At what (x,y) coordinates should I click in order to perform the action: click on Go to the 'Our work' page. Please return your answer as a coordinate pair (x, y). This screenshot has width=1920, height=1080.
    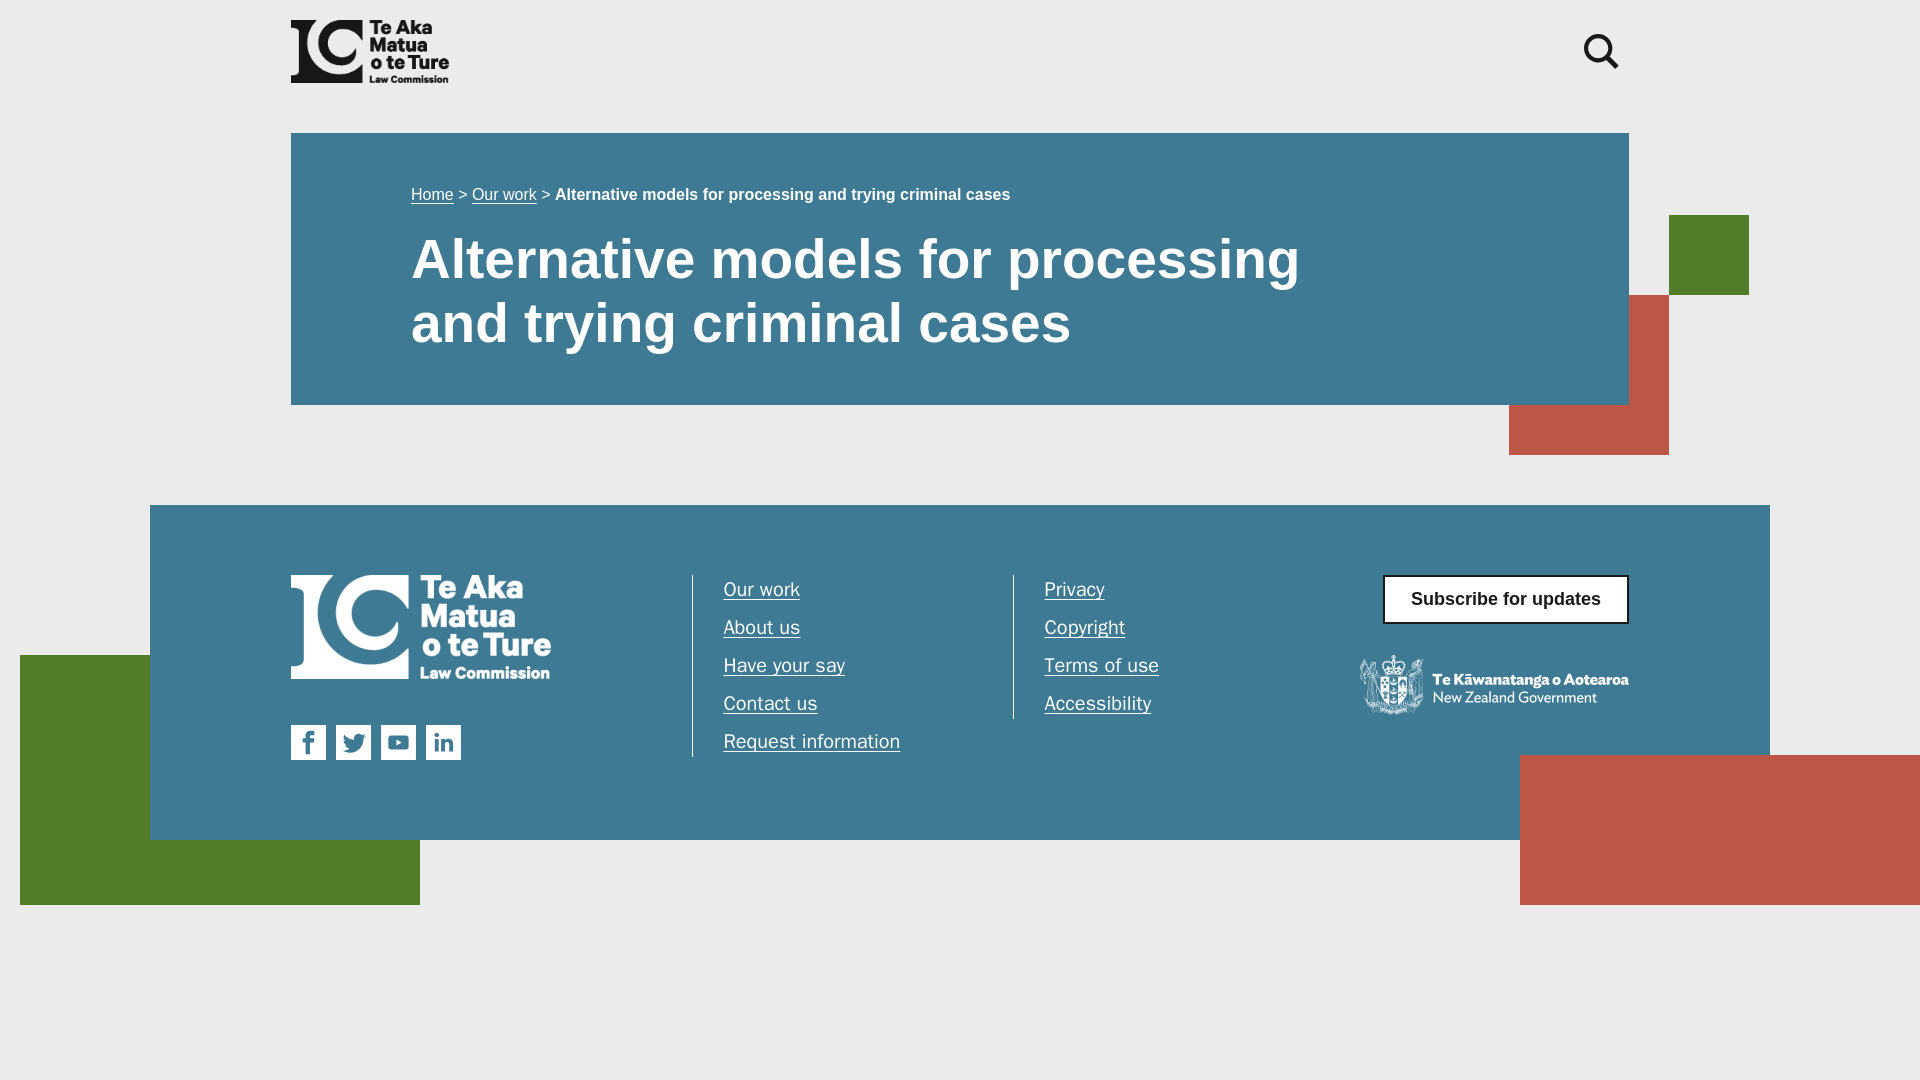
    Looking at the image, I should click on (854, 594).